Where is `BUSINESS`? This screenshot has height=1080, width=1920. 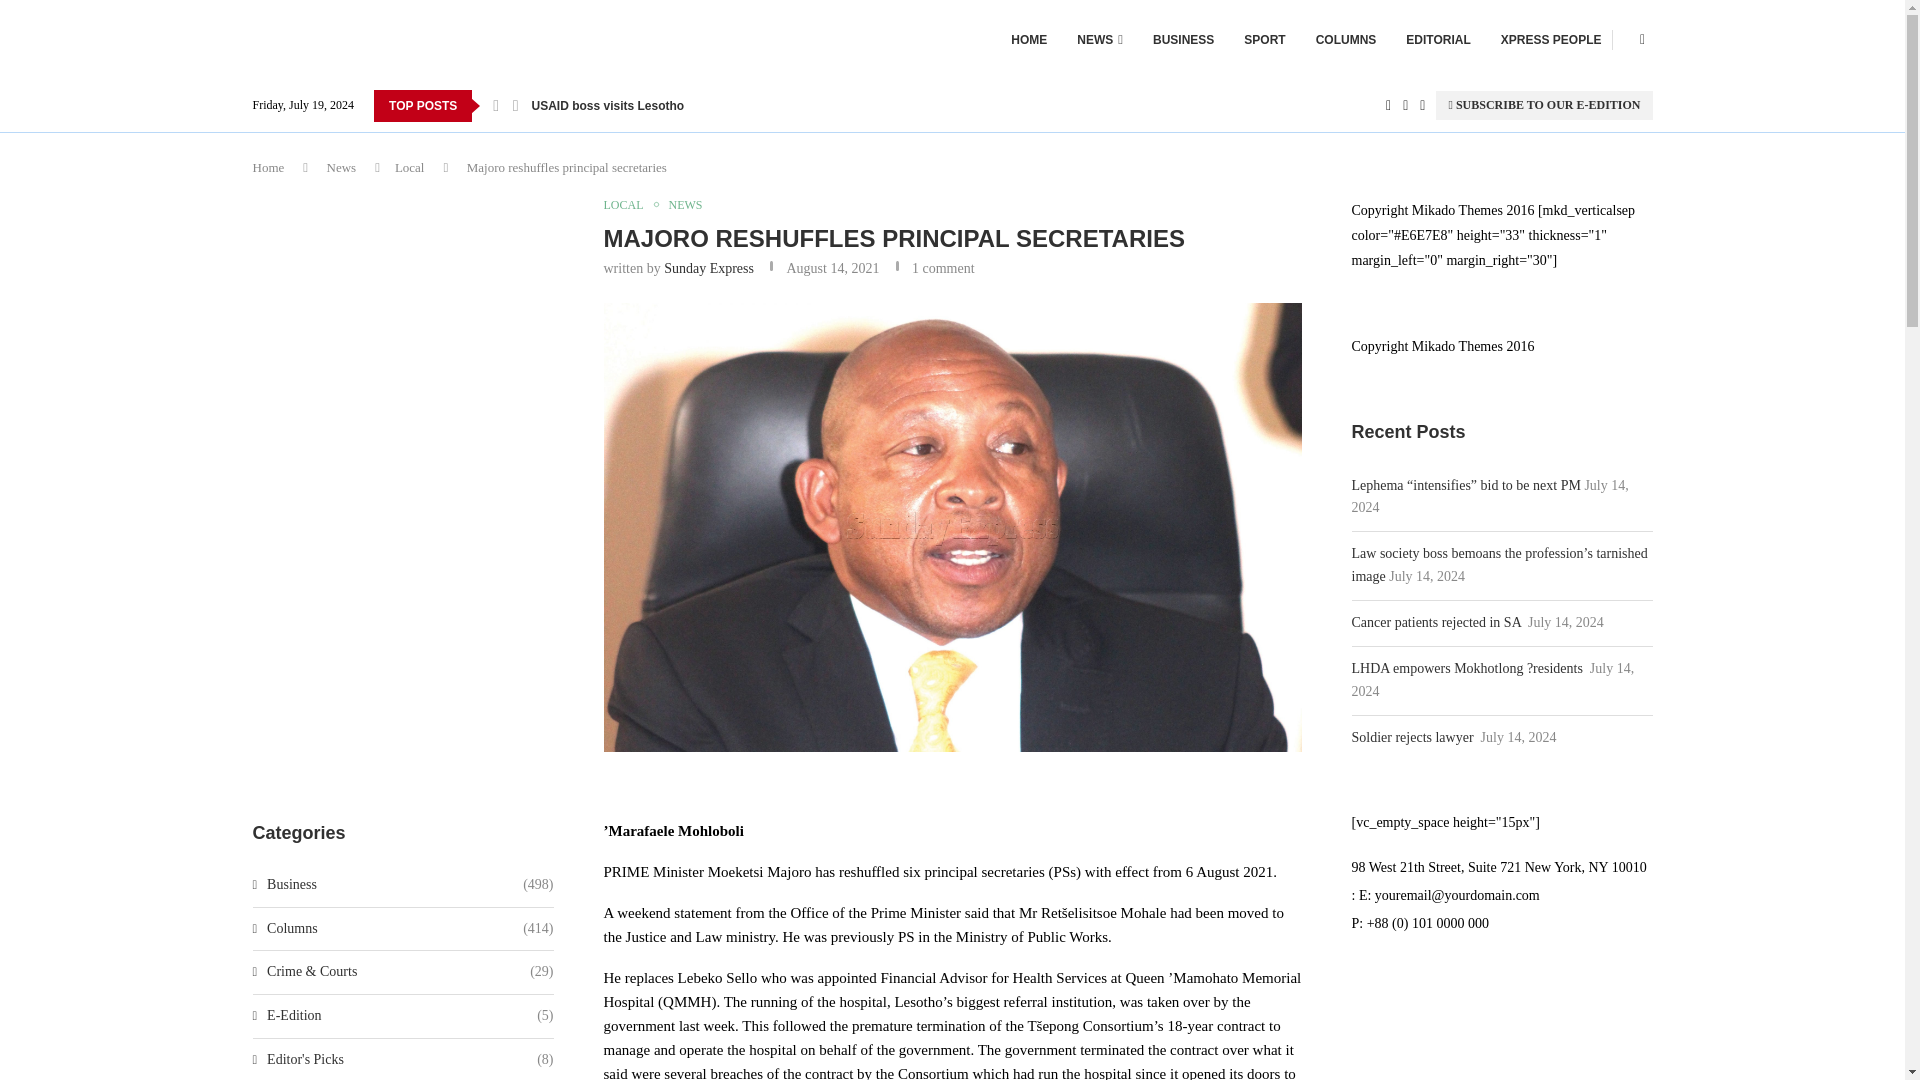
BUSINESS is located at coordinates (1183, 40).